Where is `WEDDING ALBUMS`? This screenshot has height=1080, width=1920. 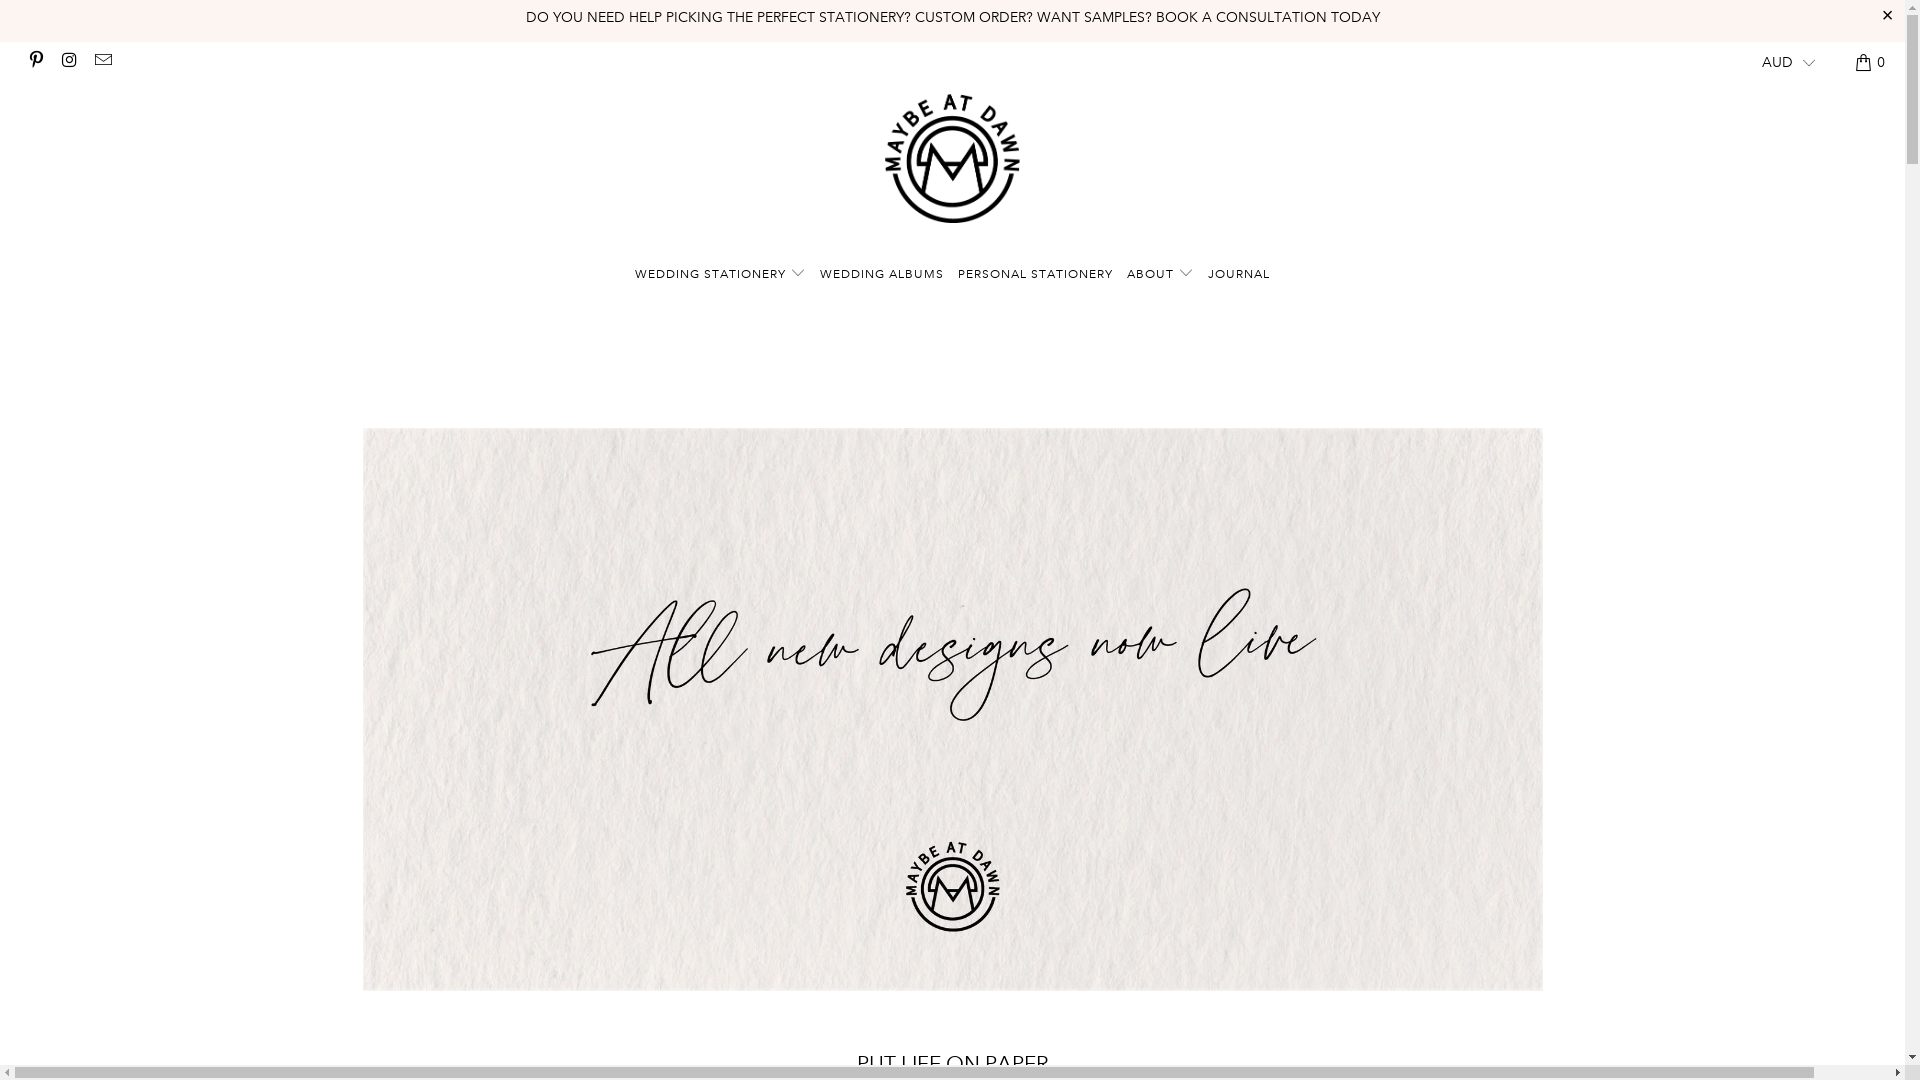 WEDDING ALBUMS is located at coordinates (882, 276).